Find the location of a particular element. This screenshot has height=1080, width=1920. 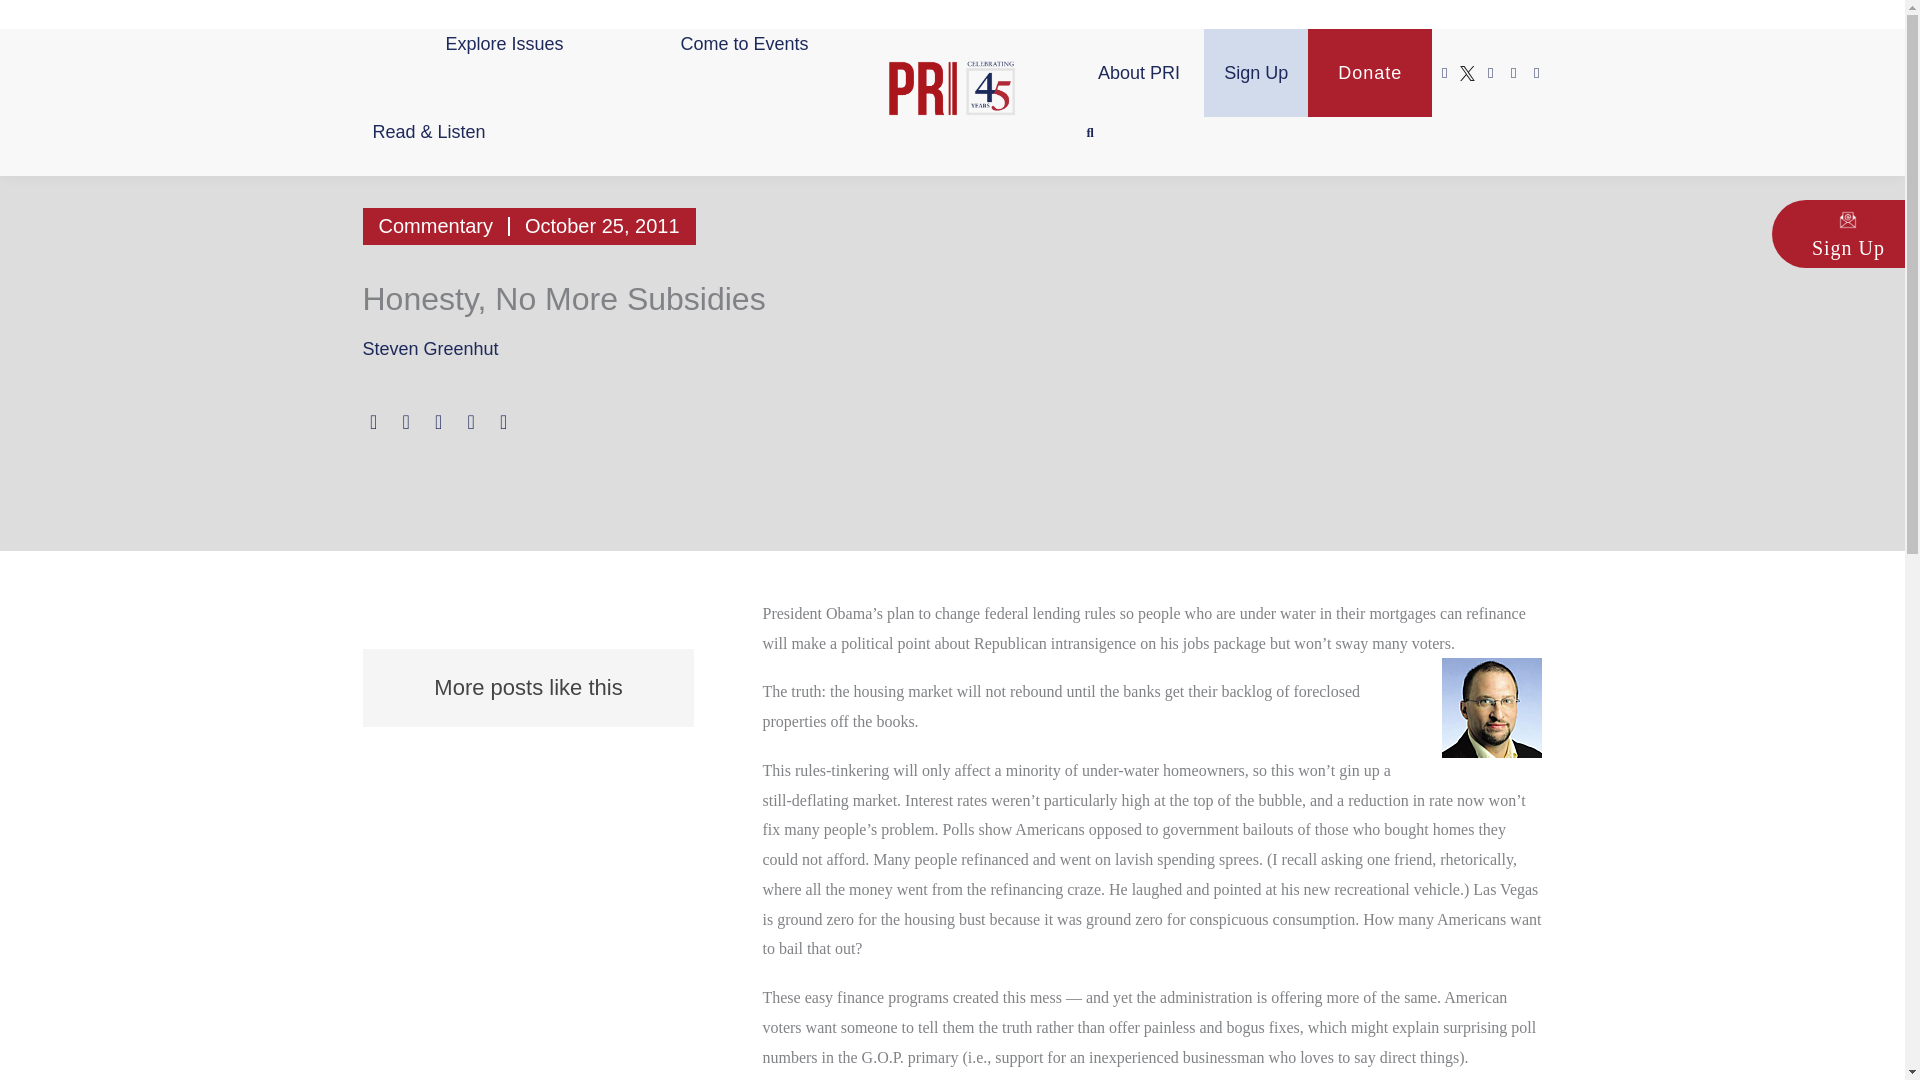

Come to Events is located at coordinates (744, 44).